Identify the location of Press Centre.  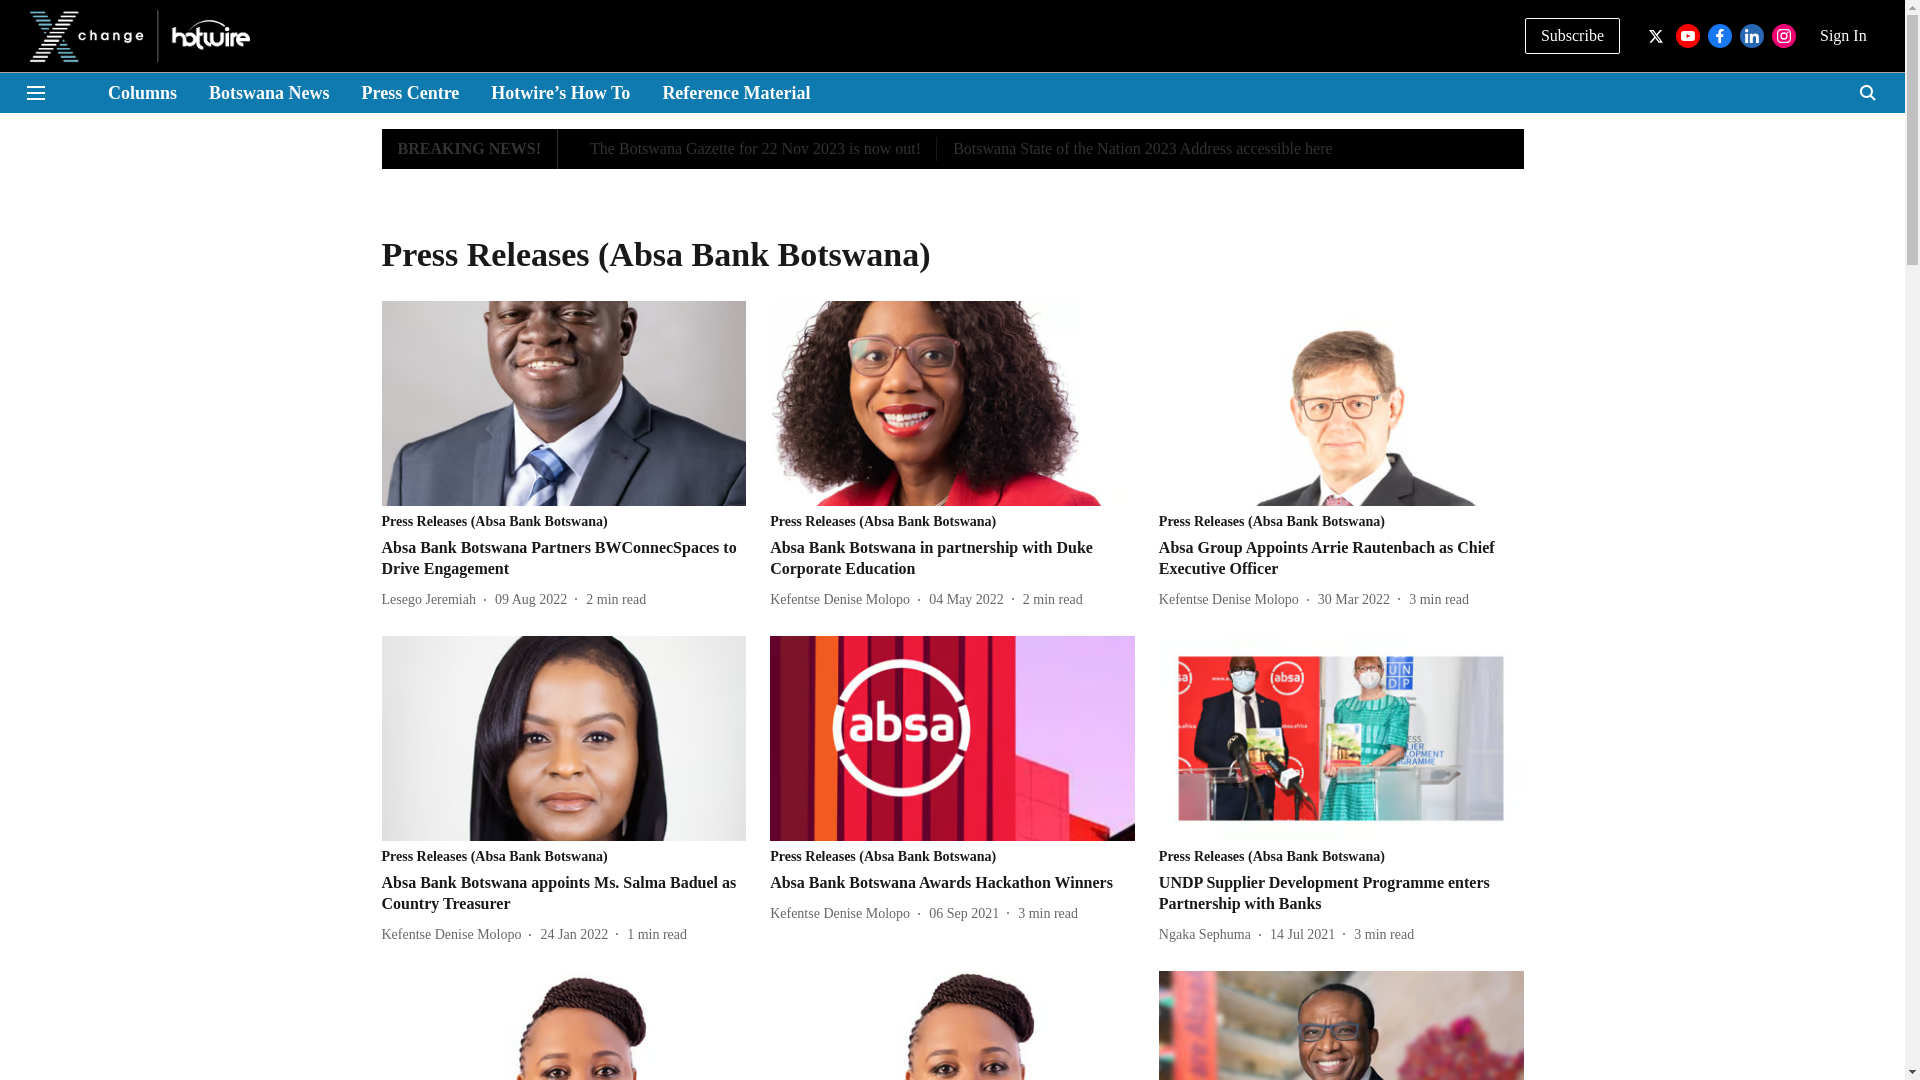
(411, 94).